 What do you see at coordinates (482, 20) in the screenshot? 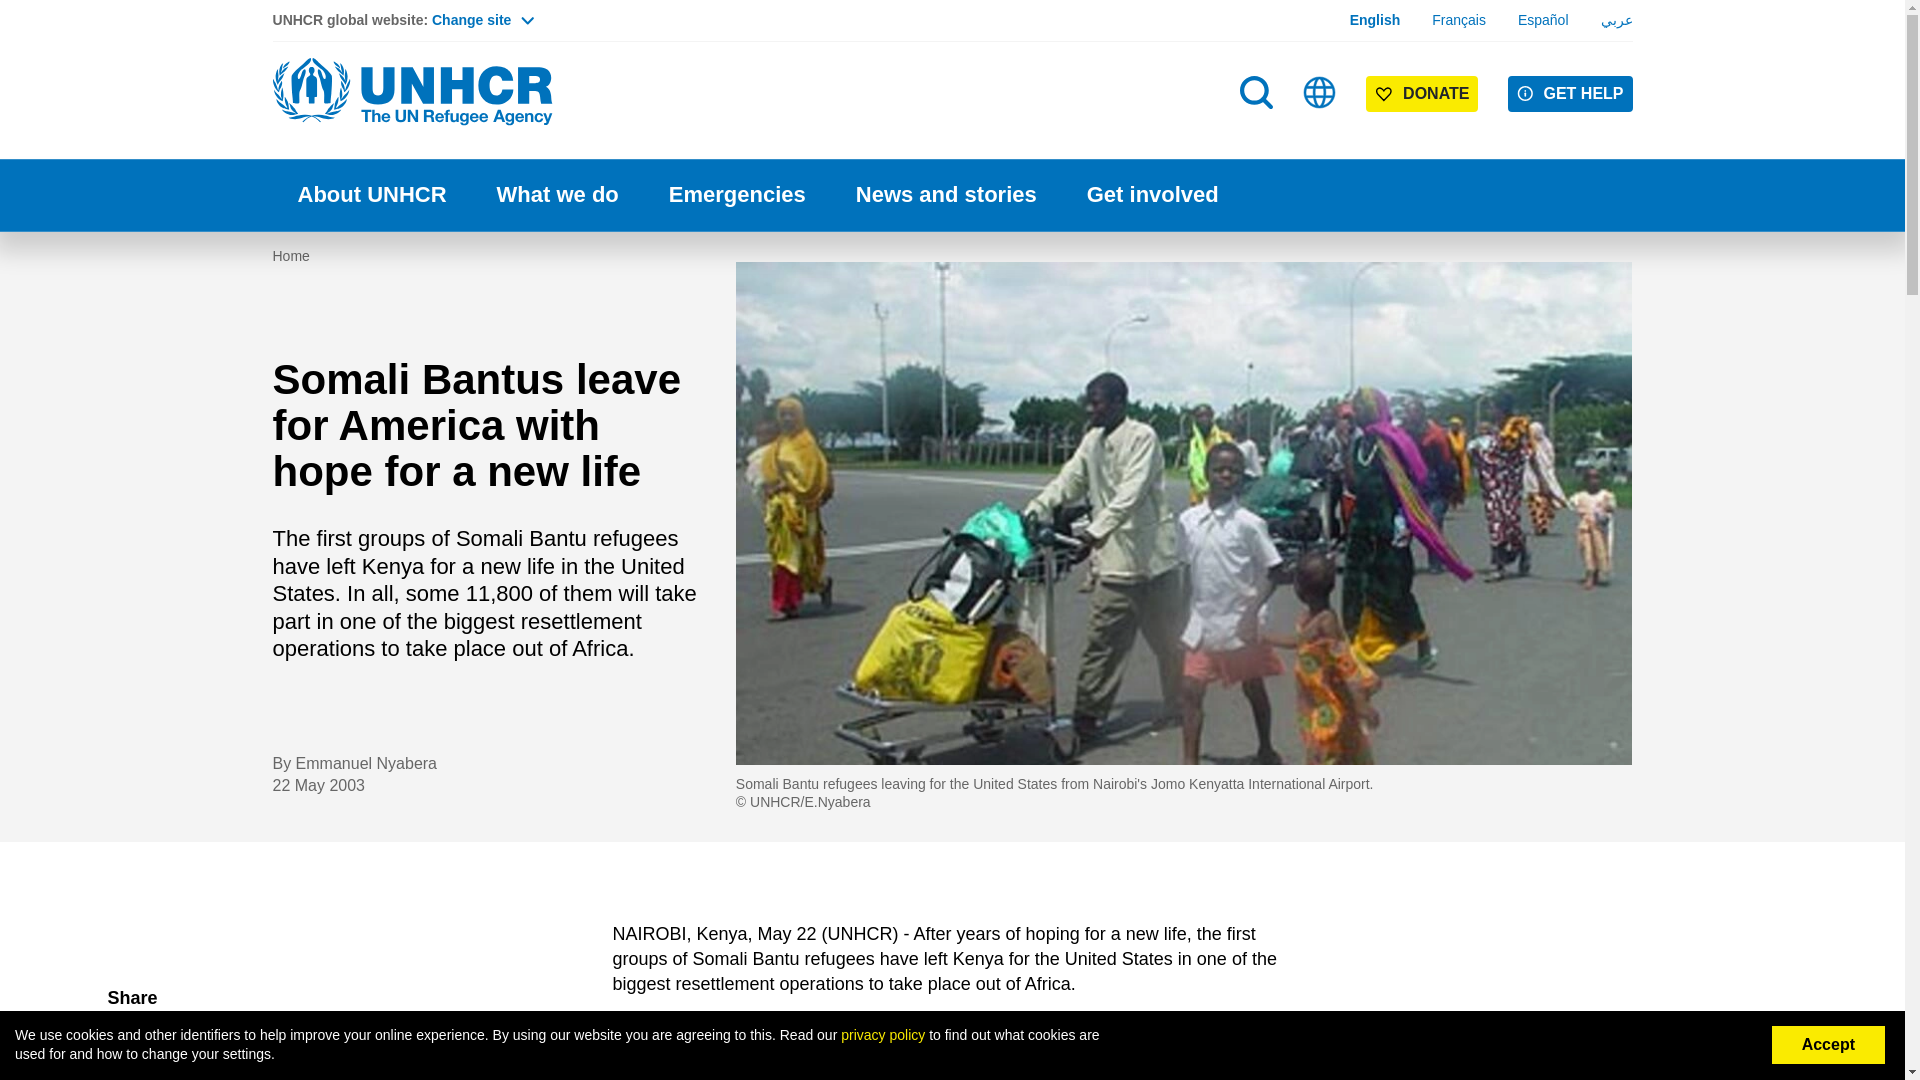
I see `Change site` at bounding box center [482, 20].